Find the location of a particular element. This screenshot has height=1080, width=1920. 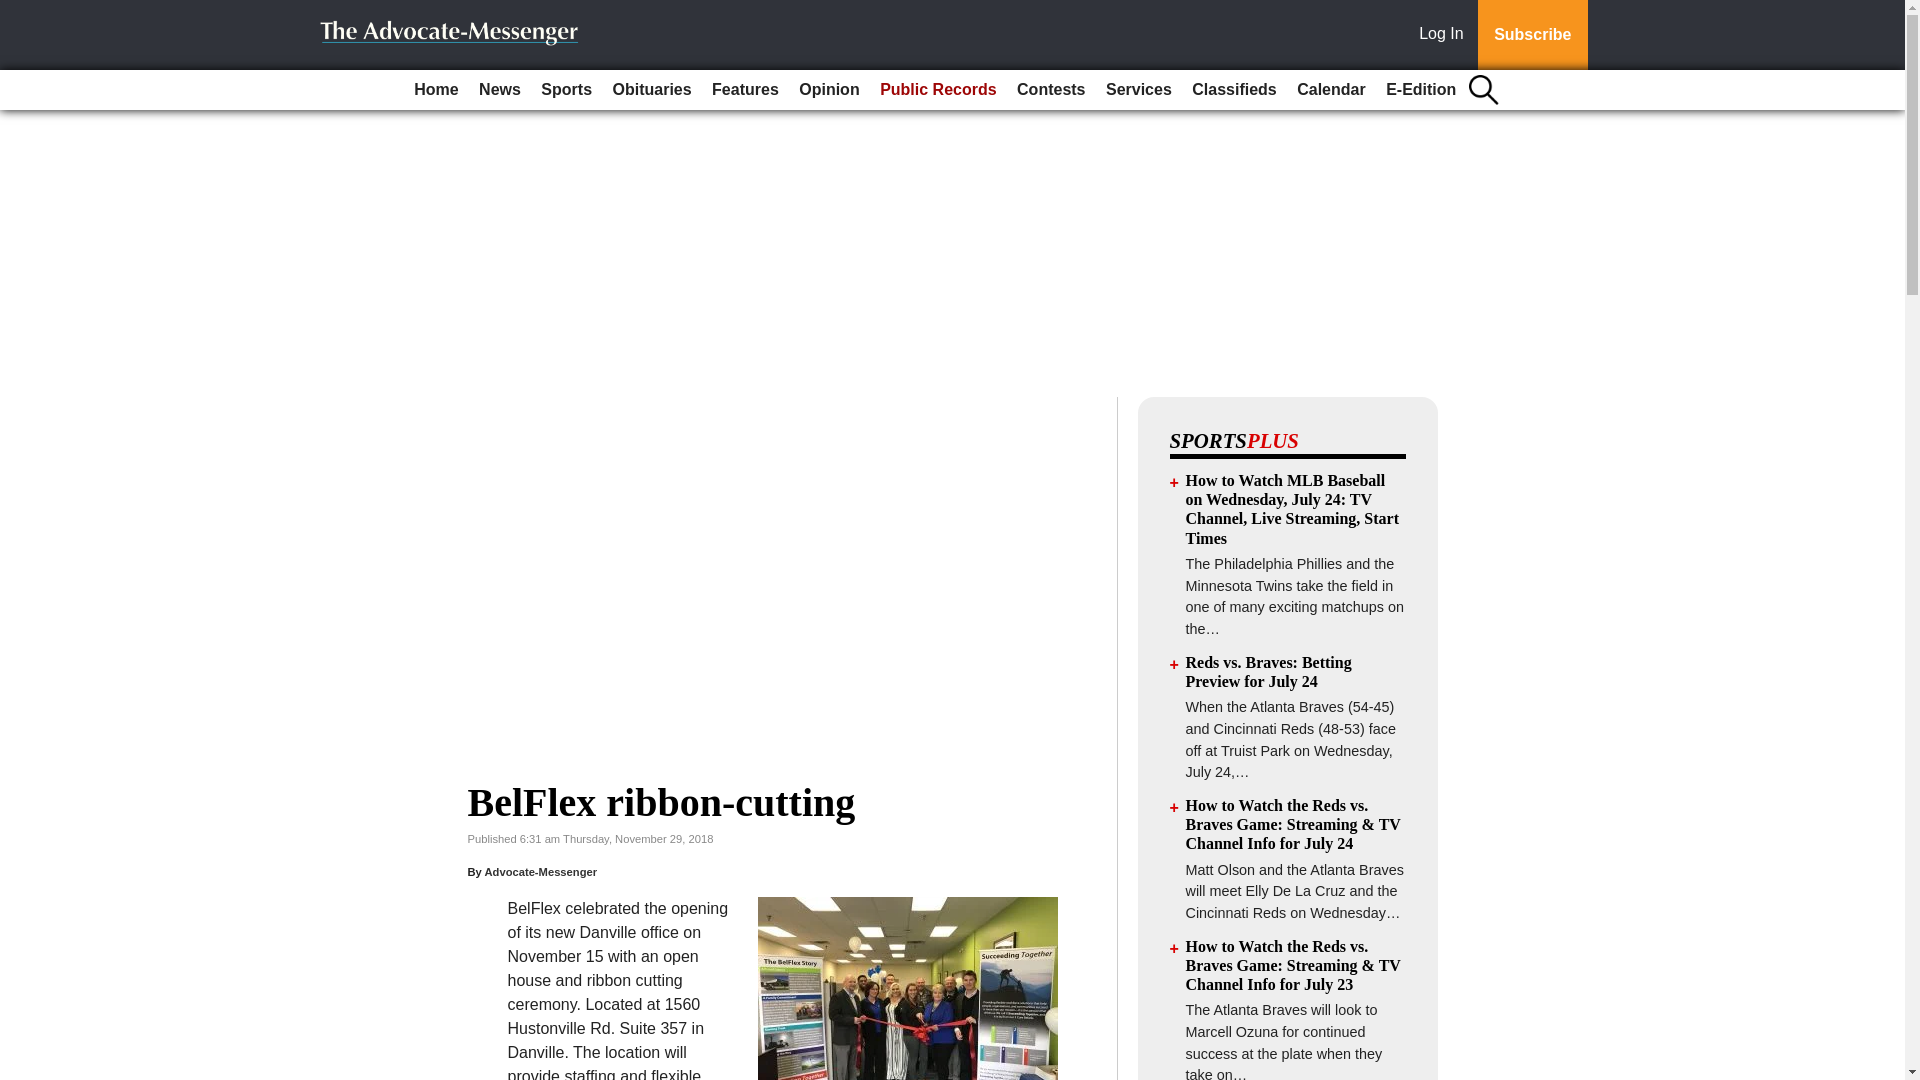

Home is located at coordinates (436, 90).